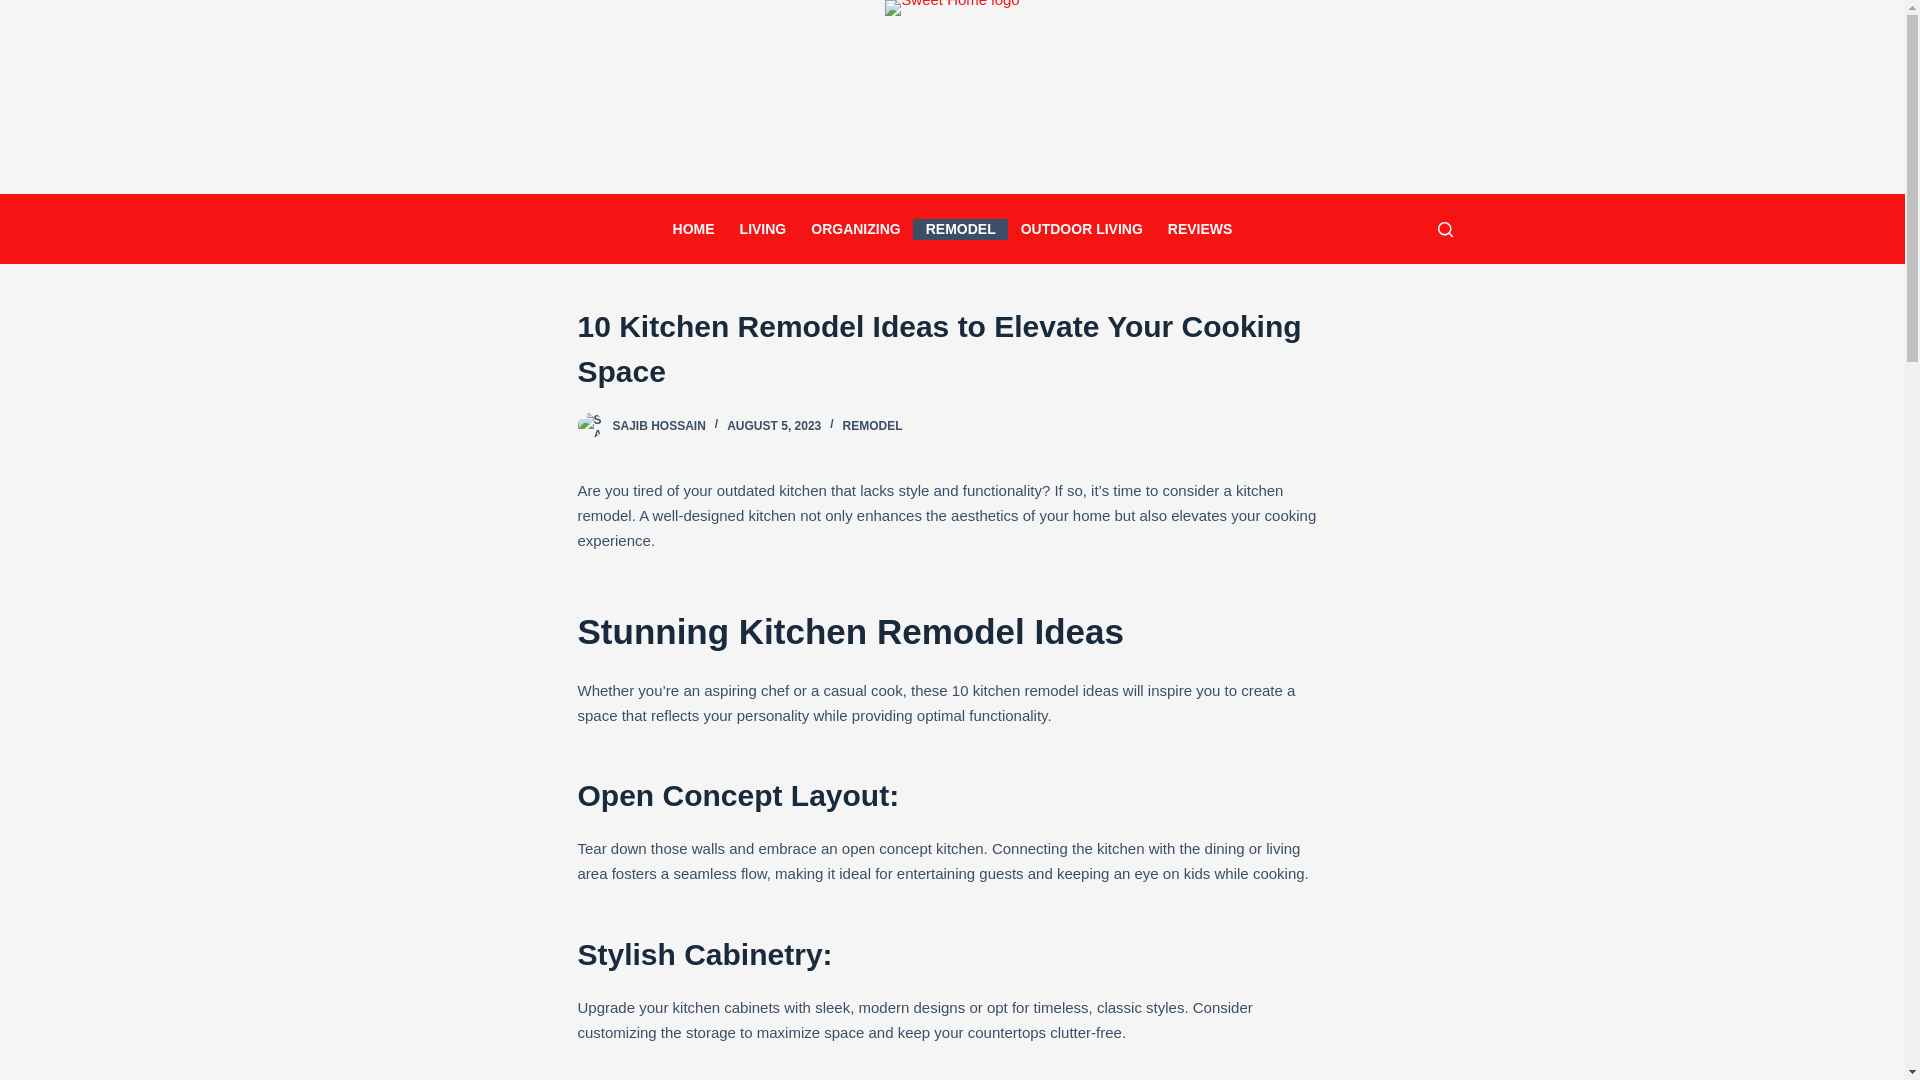  I want to click on REVIEWS, so click(1200, 228).